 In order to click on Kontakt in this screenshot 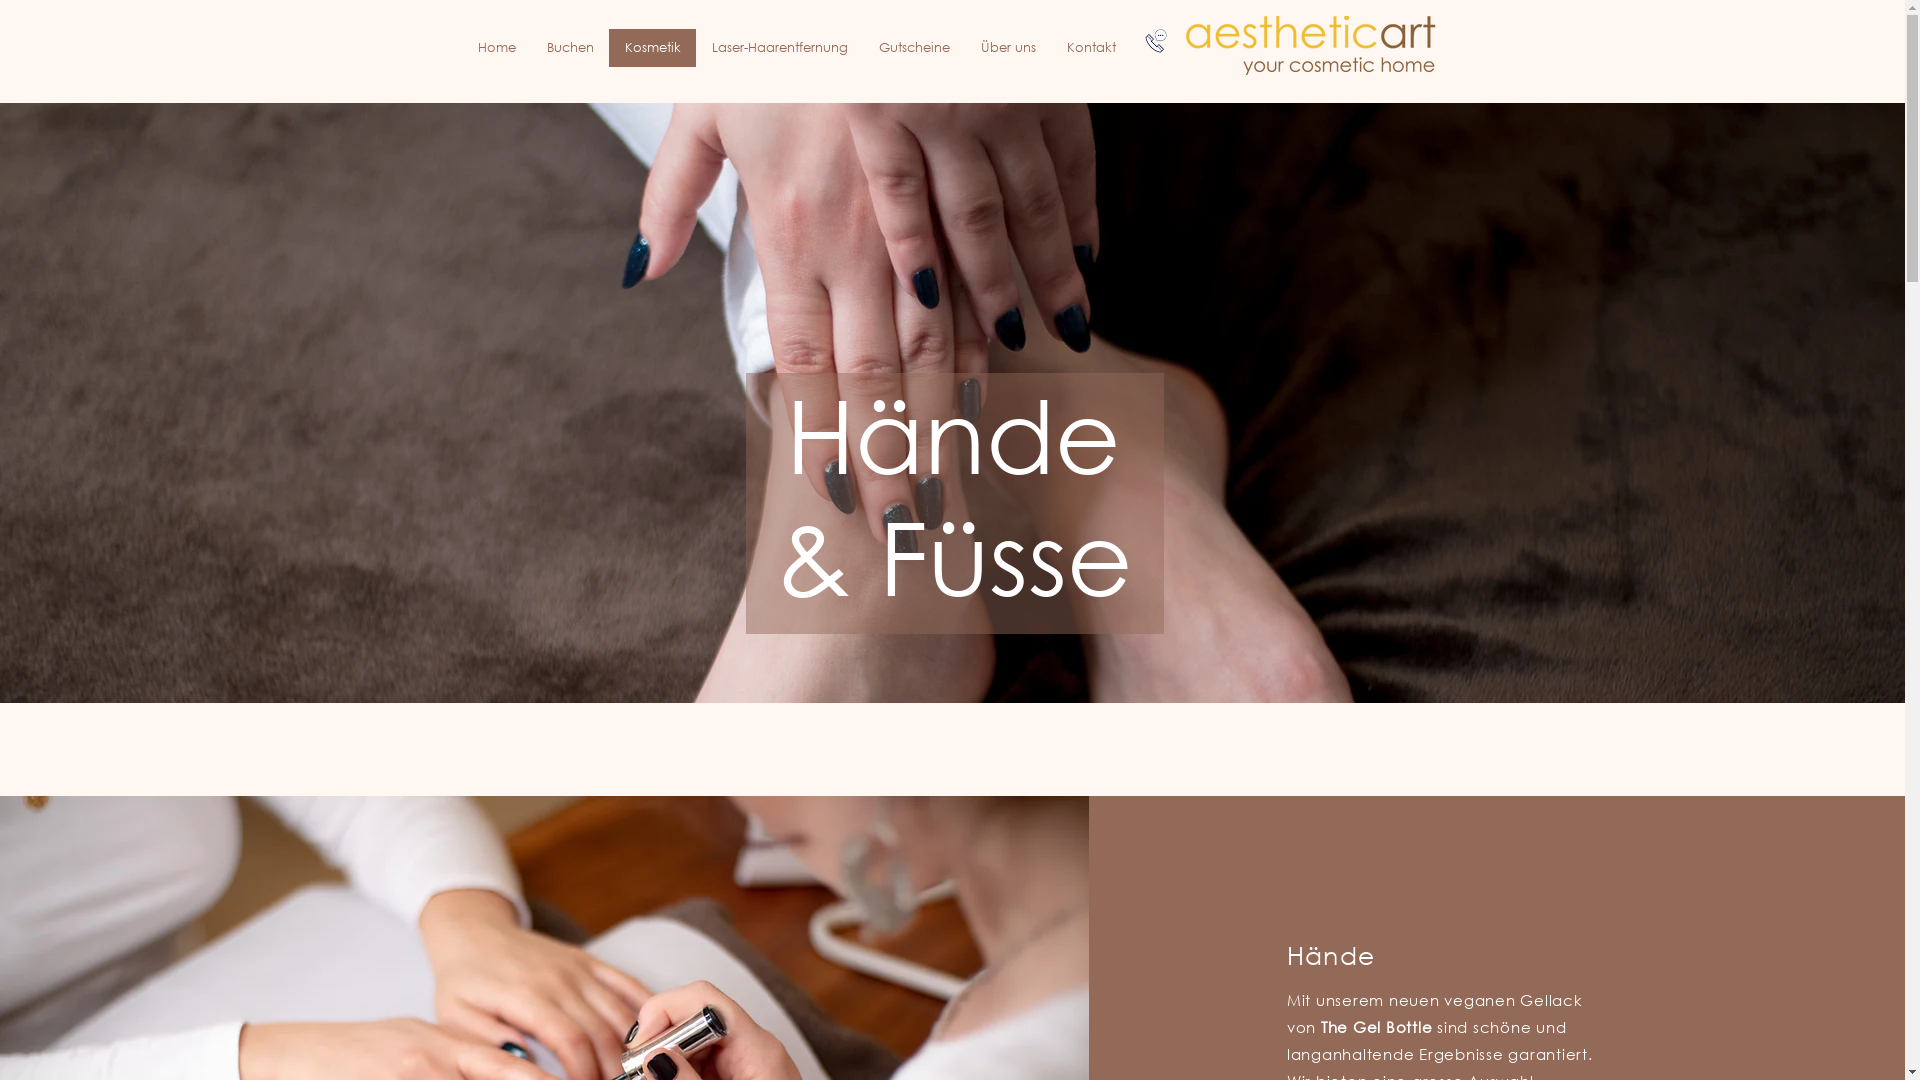, I will do `click(1090, 48)`.